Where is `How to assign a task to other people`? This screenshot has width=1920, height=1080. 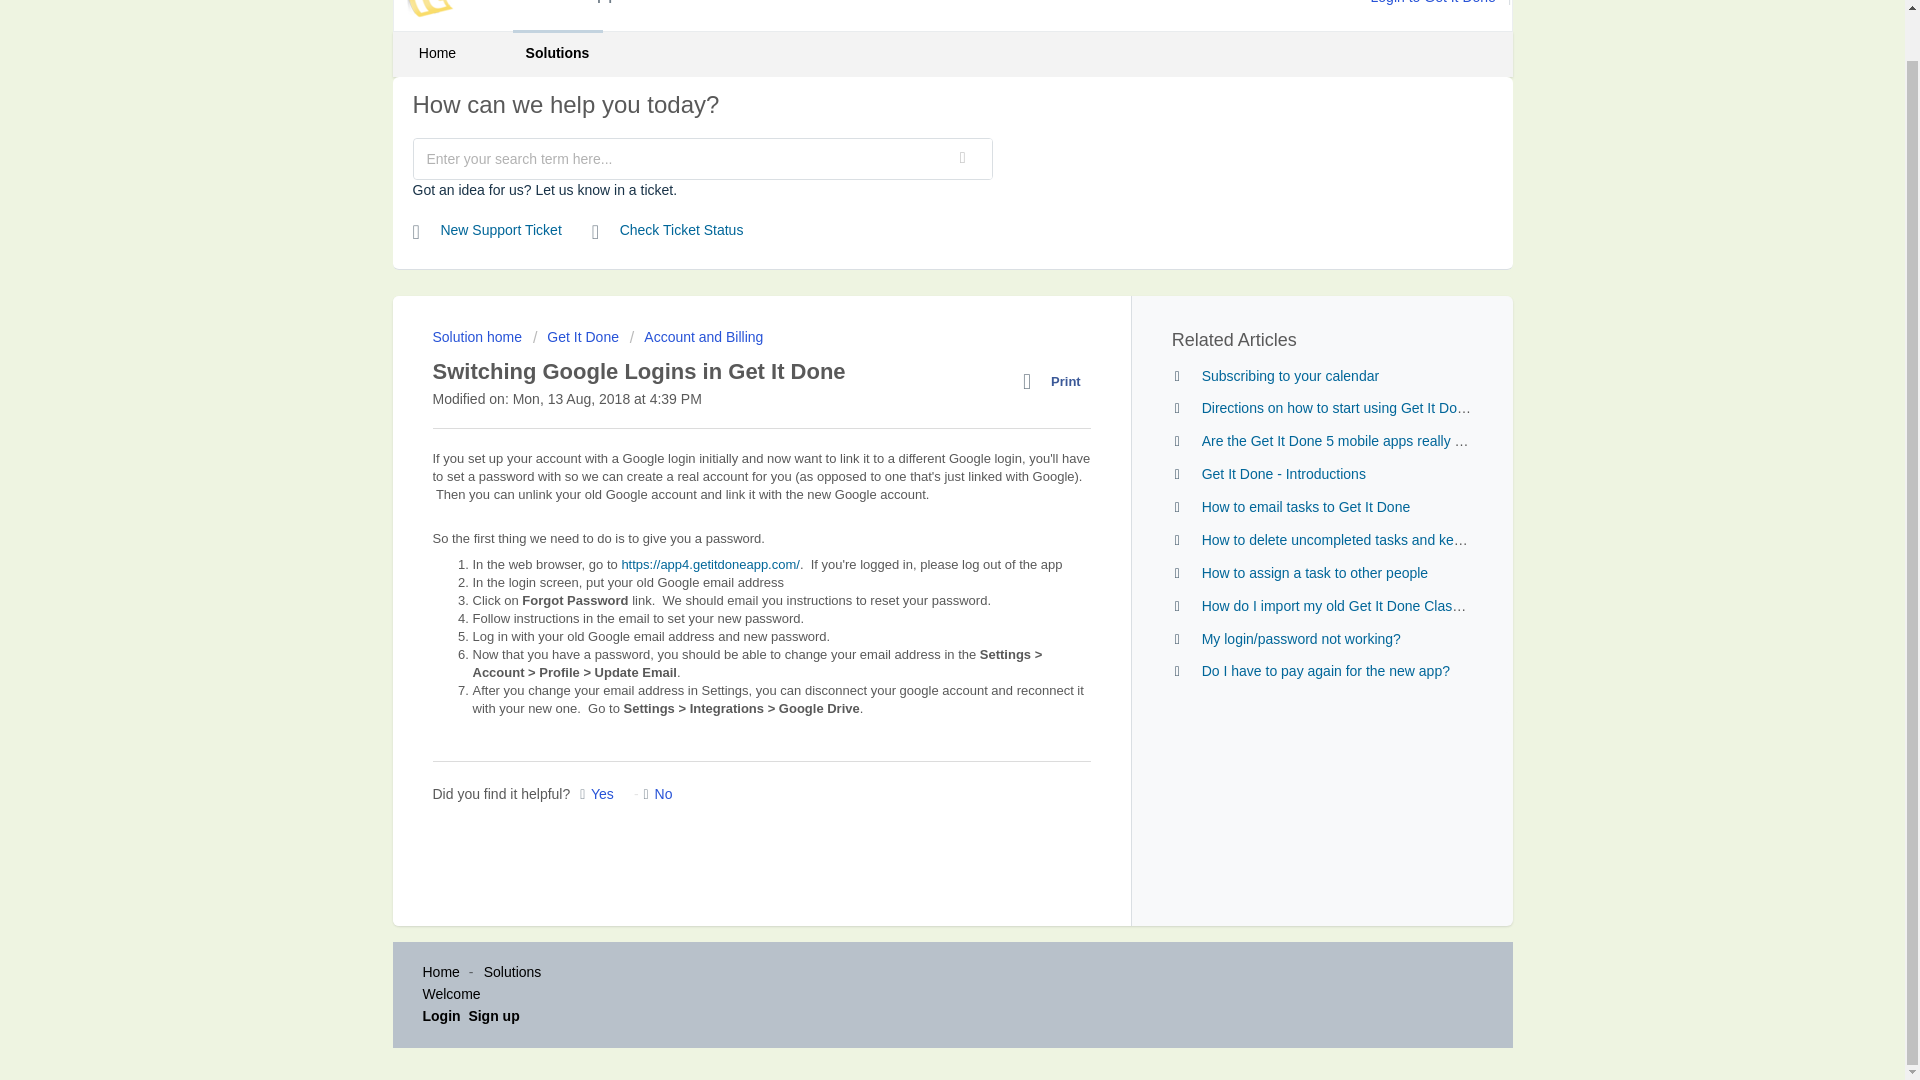
How to assign a task to other people is located at coordinates (1314, 572).